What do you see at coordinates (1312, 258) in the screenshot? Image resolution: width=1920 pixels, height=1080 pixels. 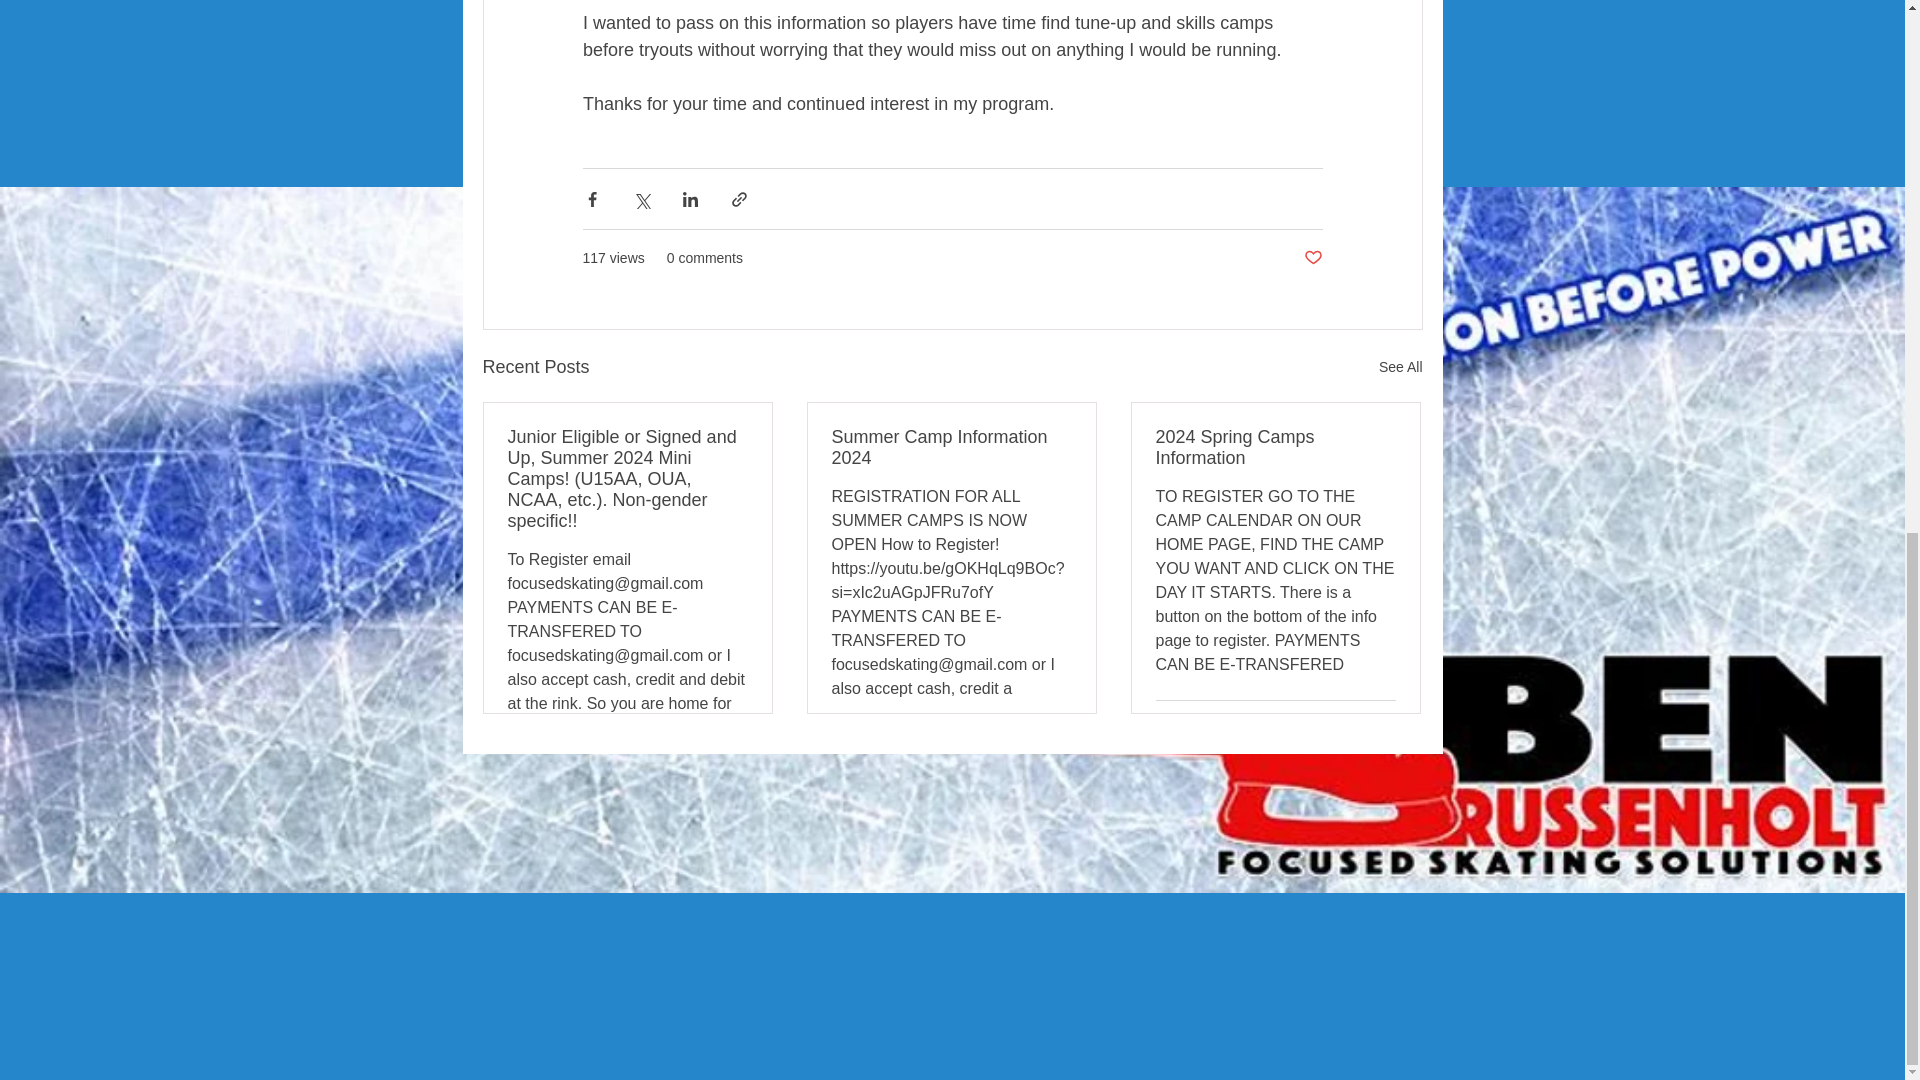 I see `Post not marked as liked` at bounding box center [1312, 258].